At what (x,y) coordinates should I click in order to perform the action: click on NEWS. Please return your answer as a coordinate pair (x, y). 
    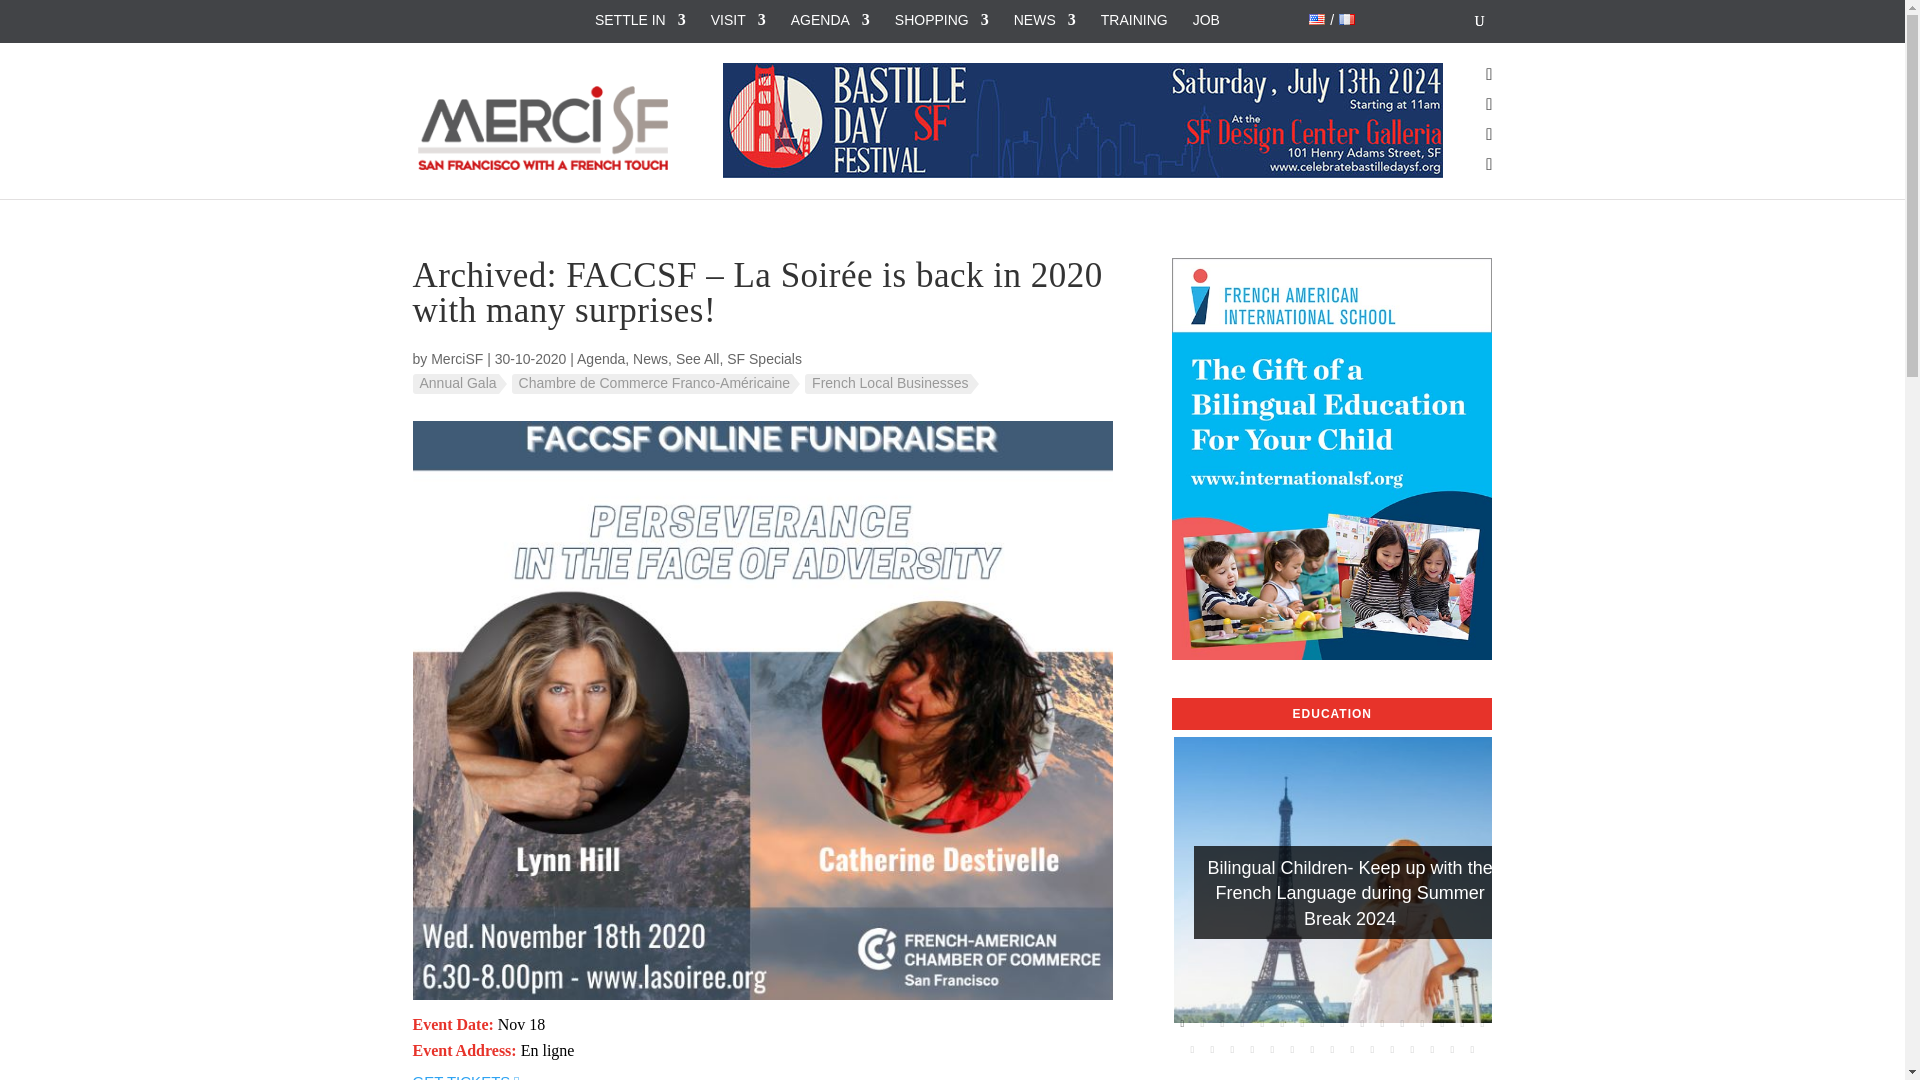
    Looking at the image, I should click on (1044, 20).